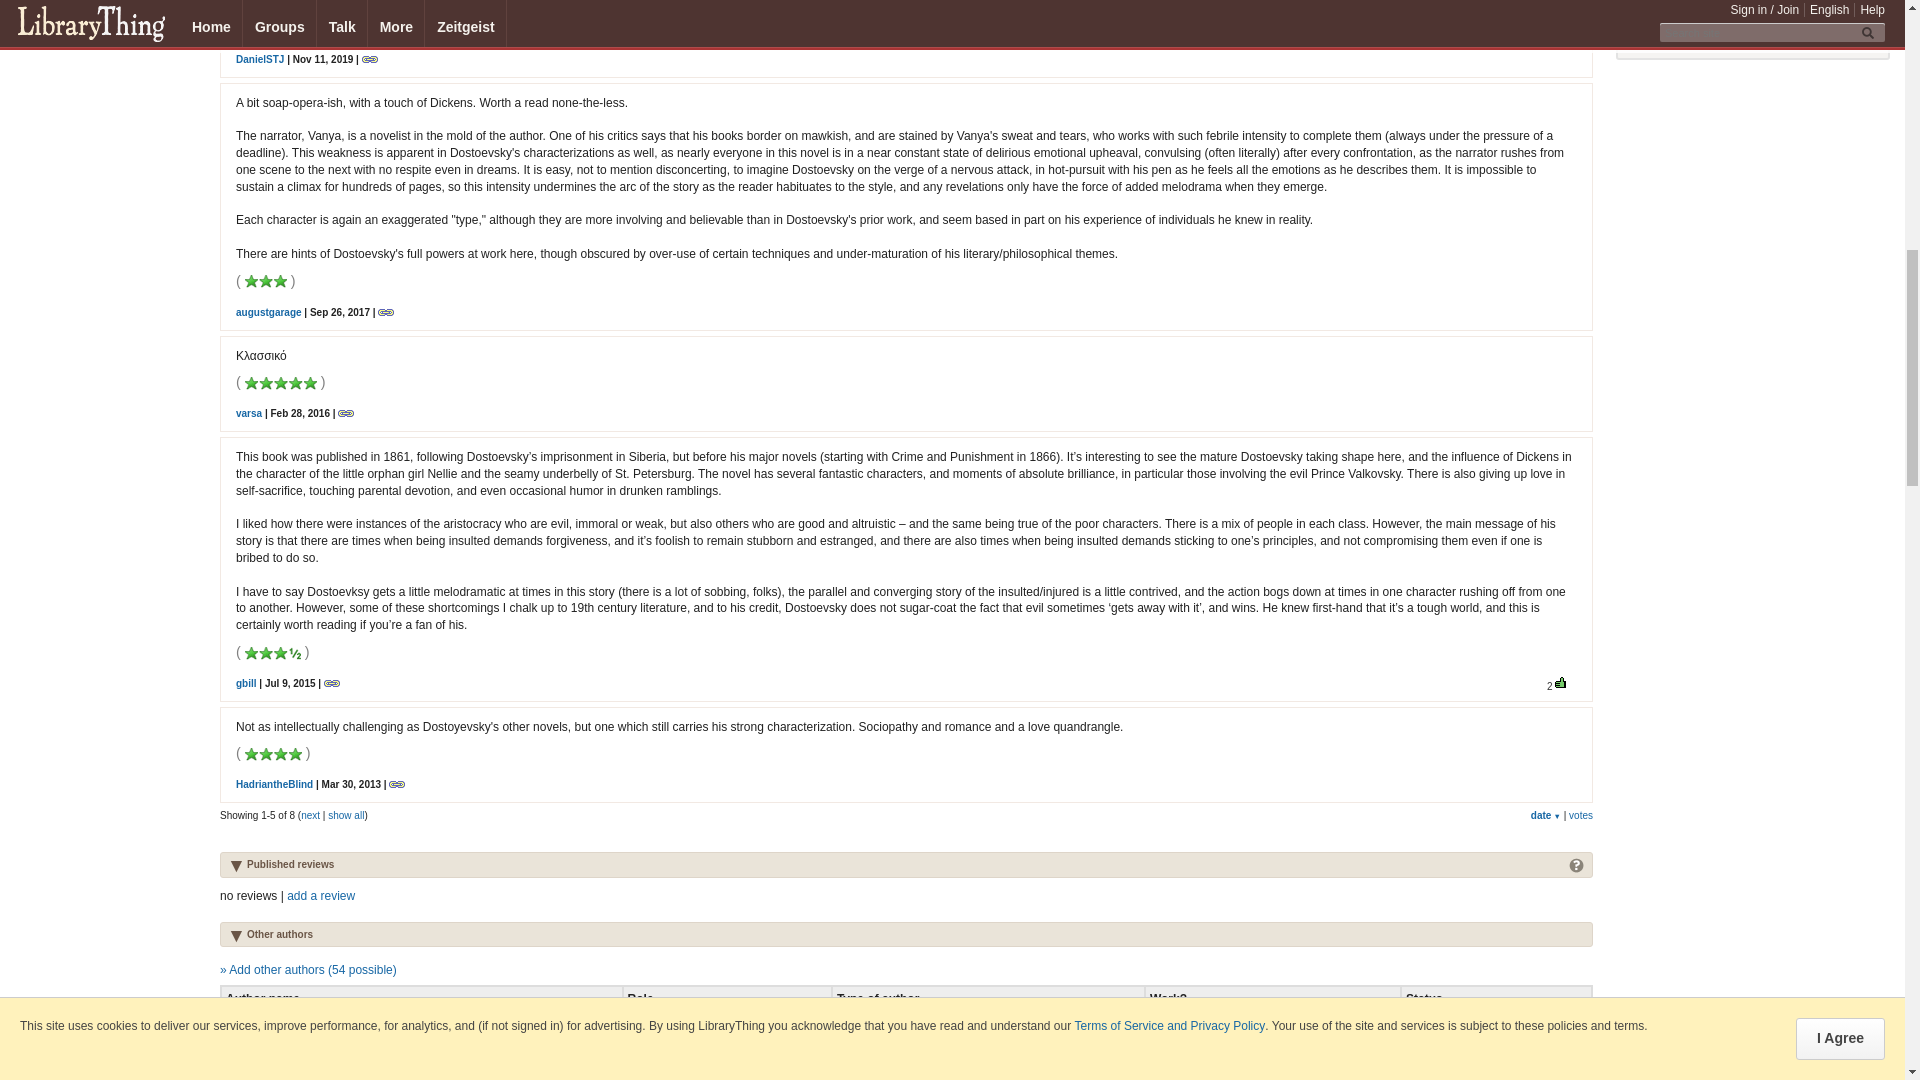 Image resolution: width=1920 pixels, height=1080 pixels. I want to click on Help, so click(1576, 863).